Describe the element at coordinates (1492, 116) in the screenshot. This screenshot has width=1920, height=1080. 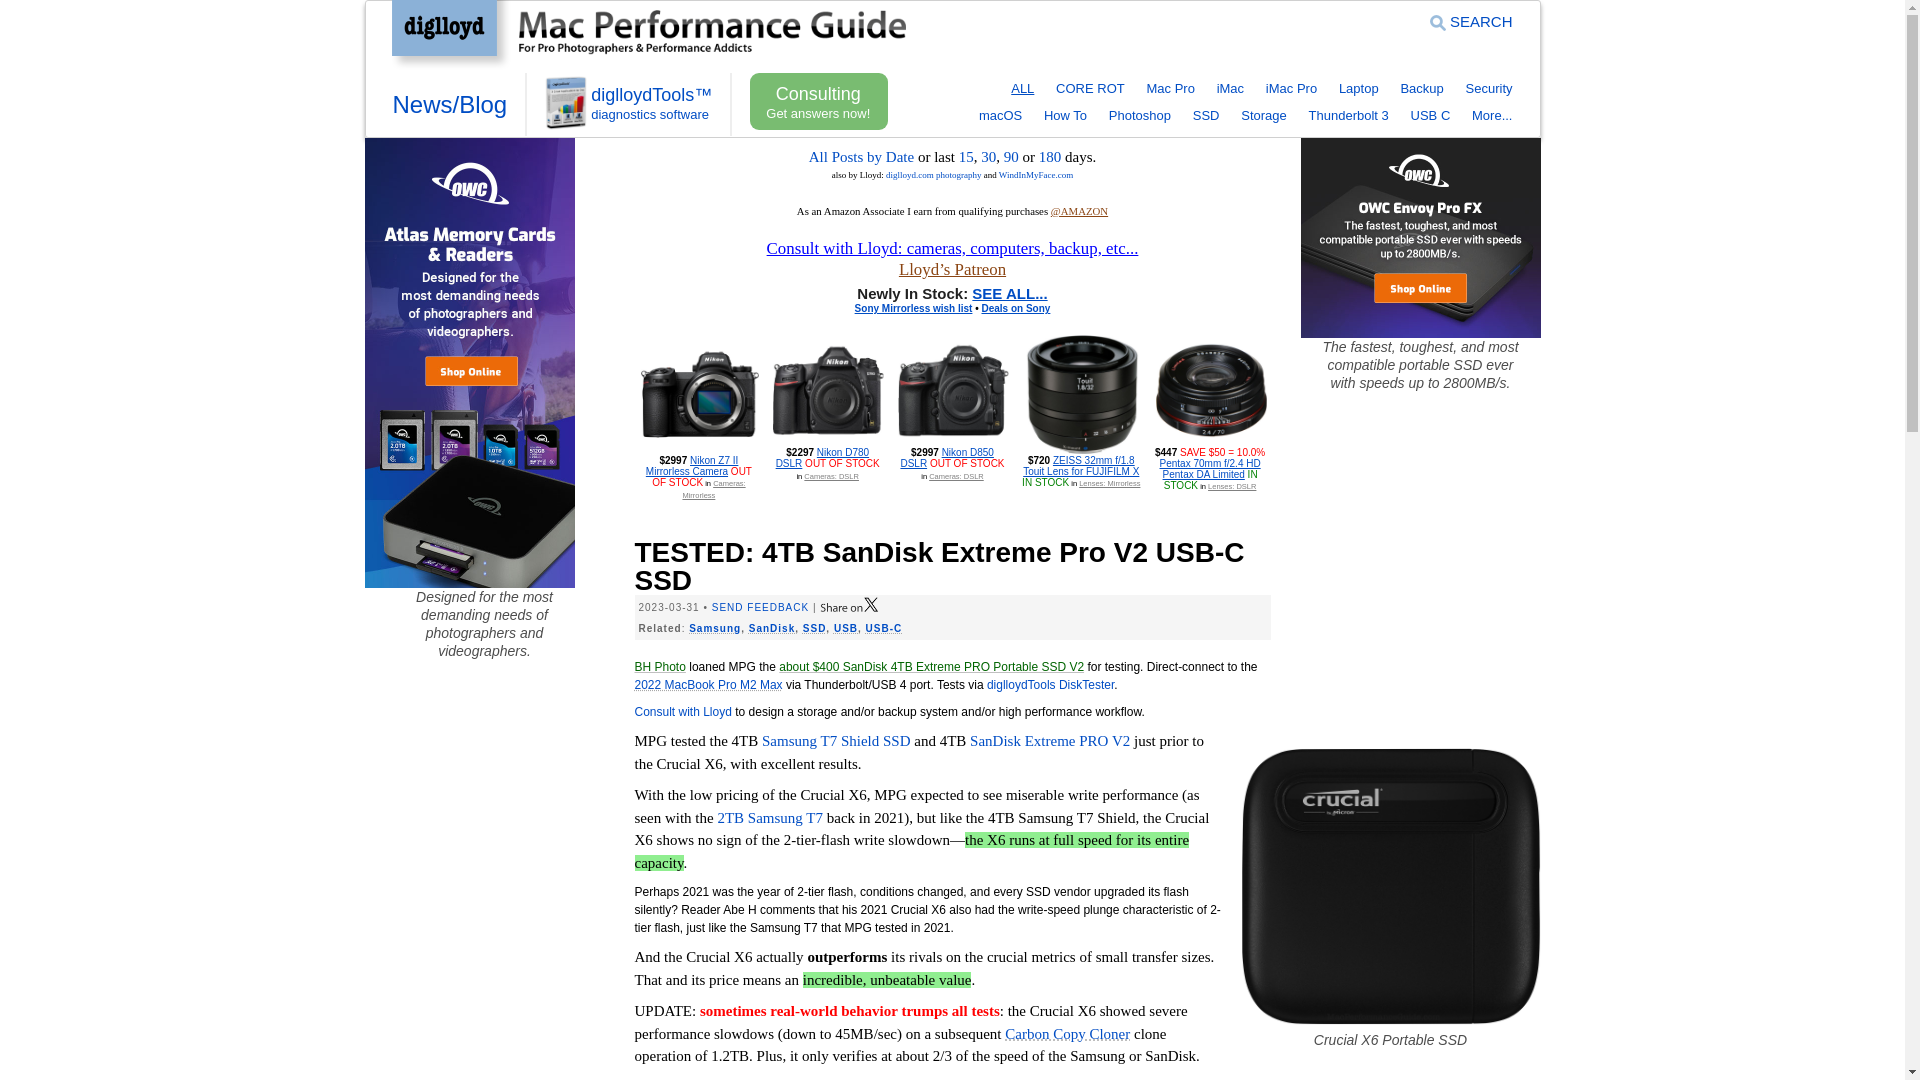
I see `More...` at that location.